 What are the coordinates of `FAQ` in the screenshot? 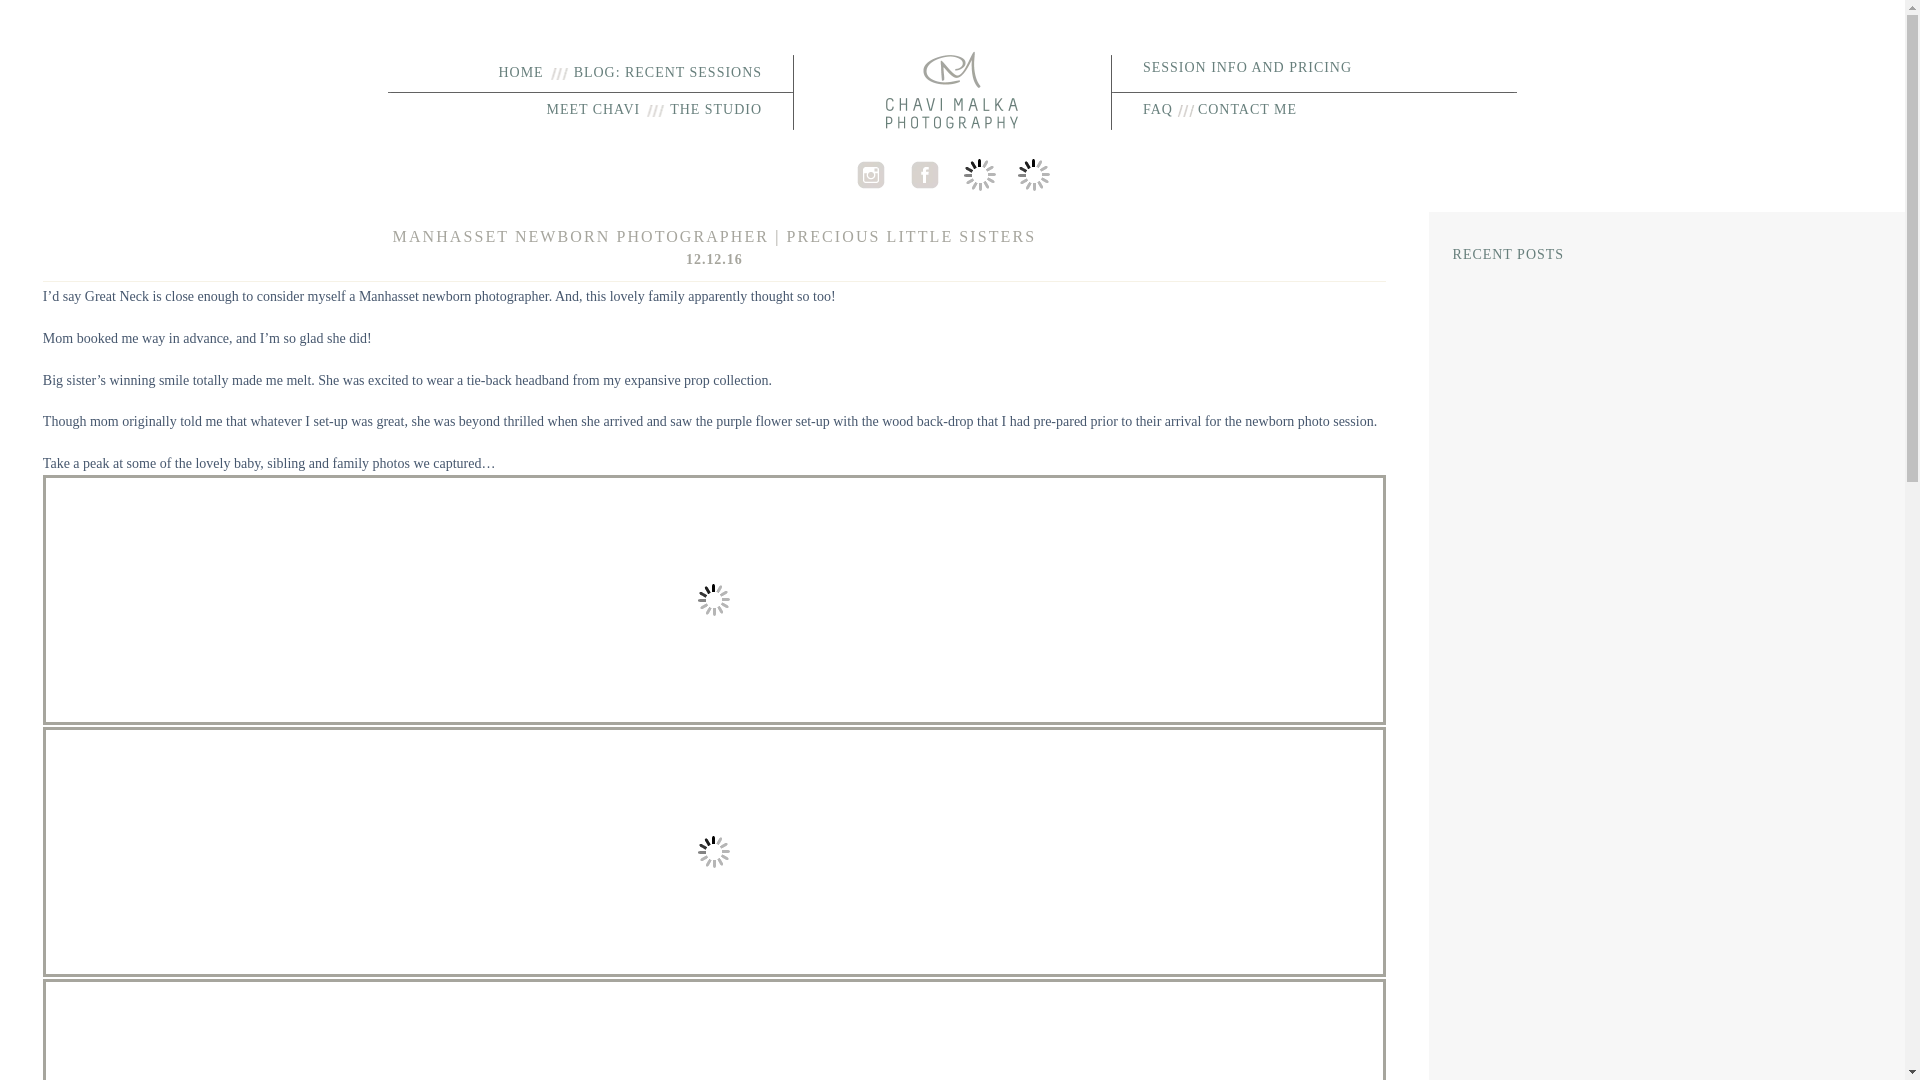 It's located at (1158, 108).